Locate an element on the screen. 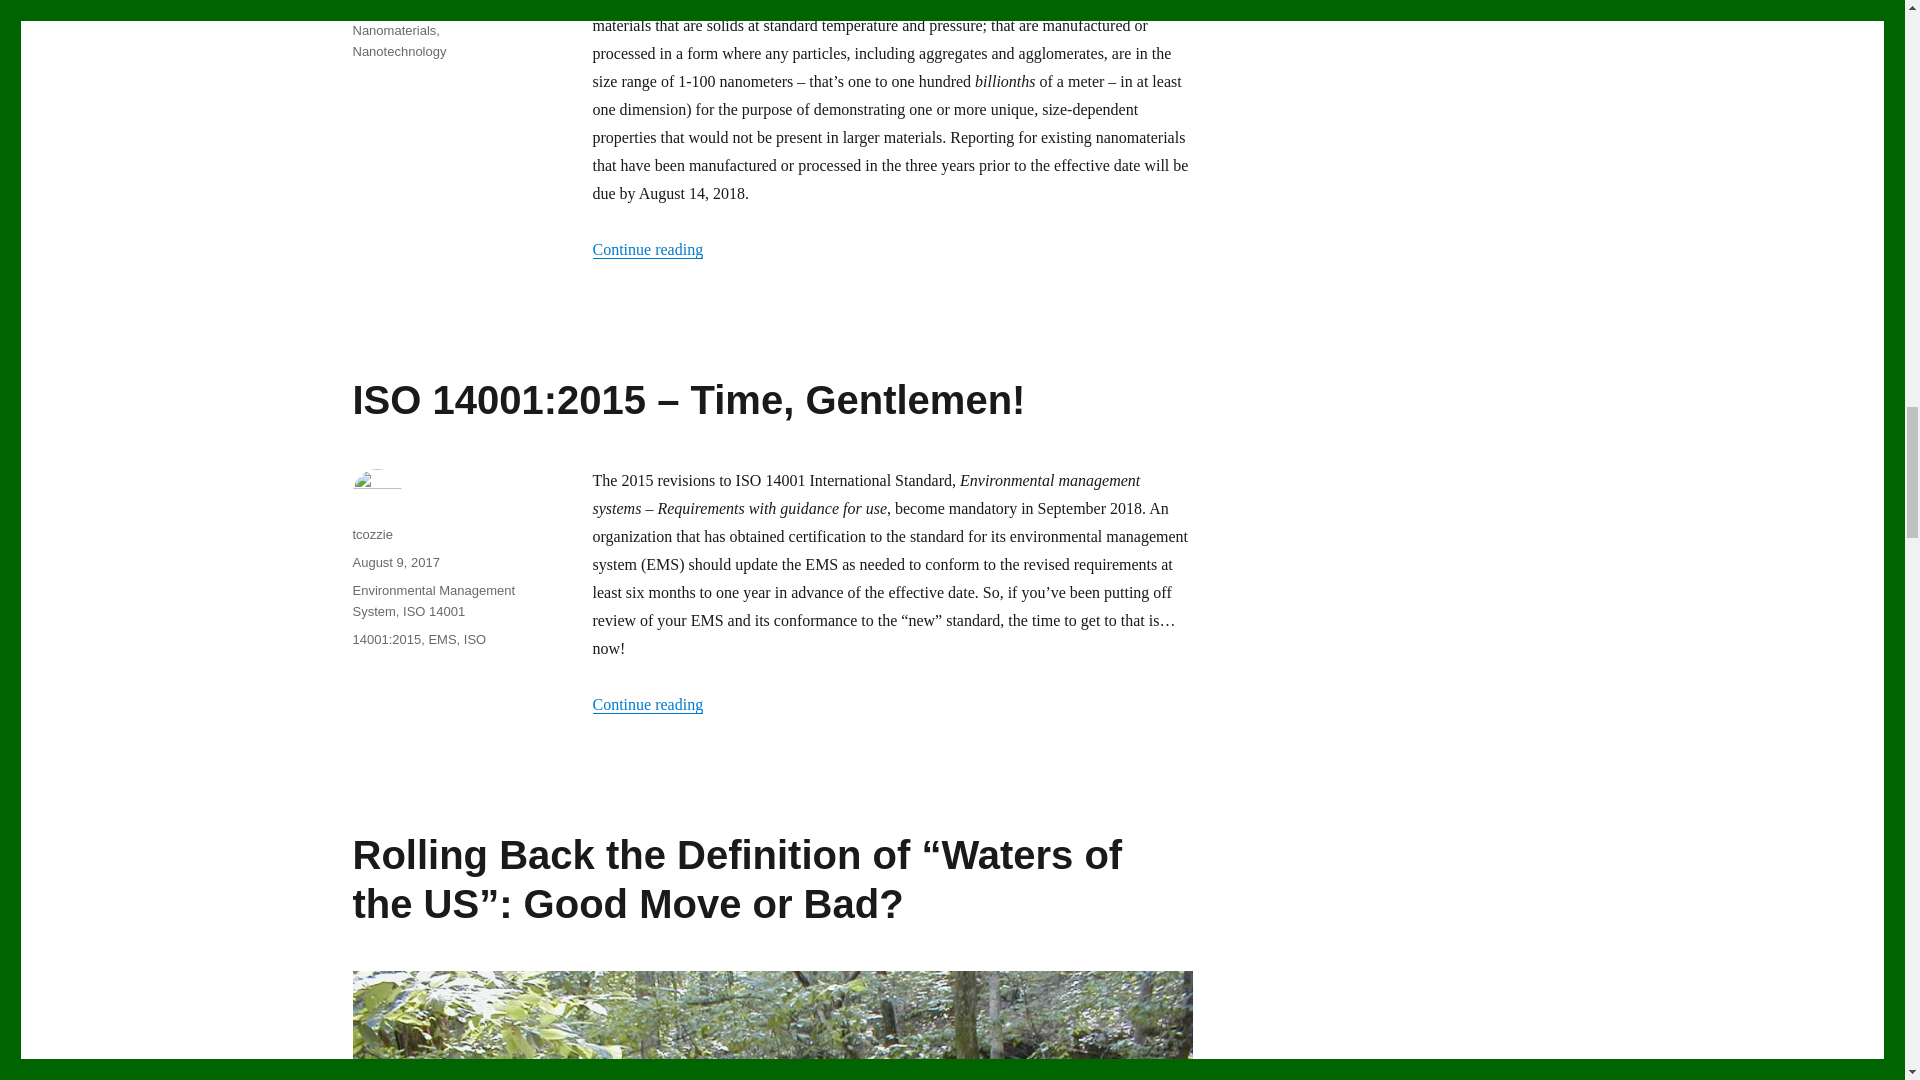  ISO 14001 is located at coordinates (434, 610).